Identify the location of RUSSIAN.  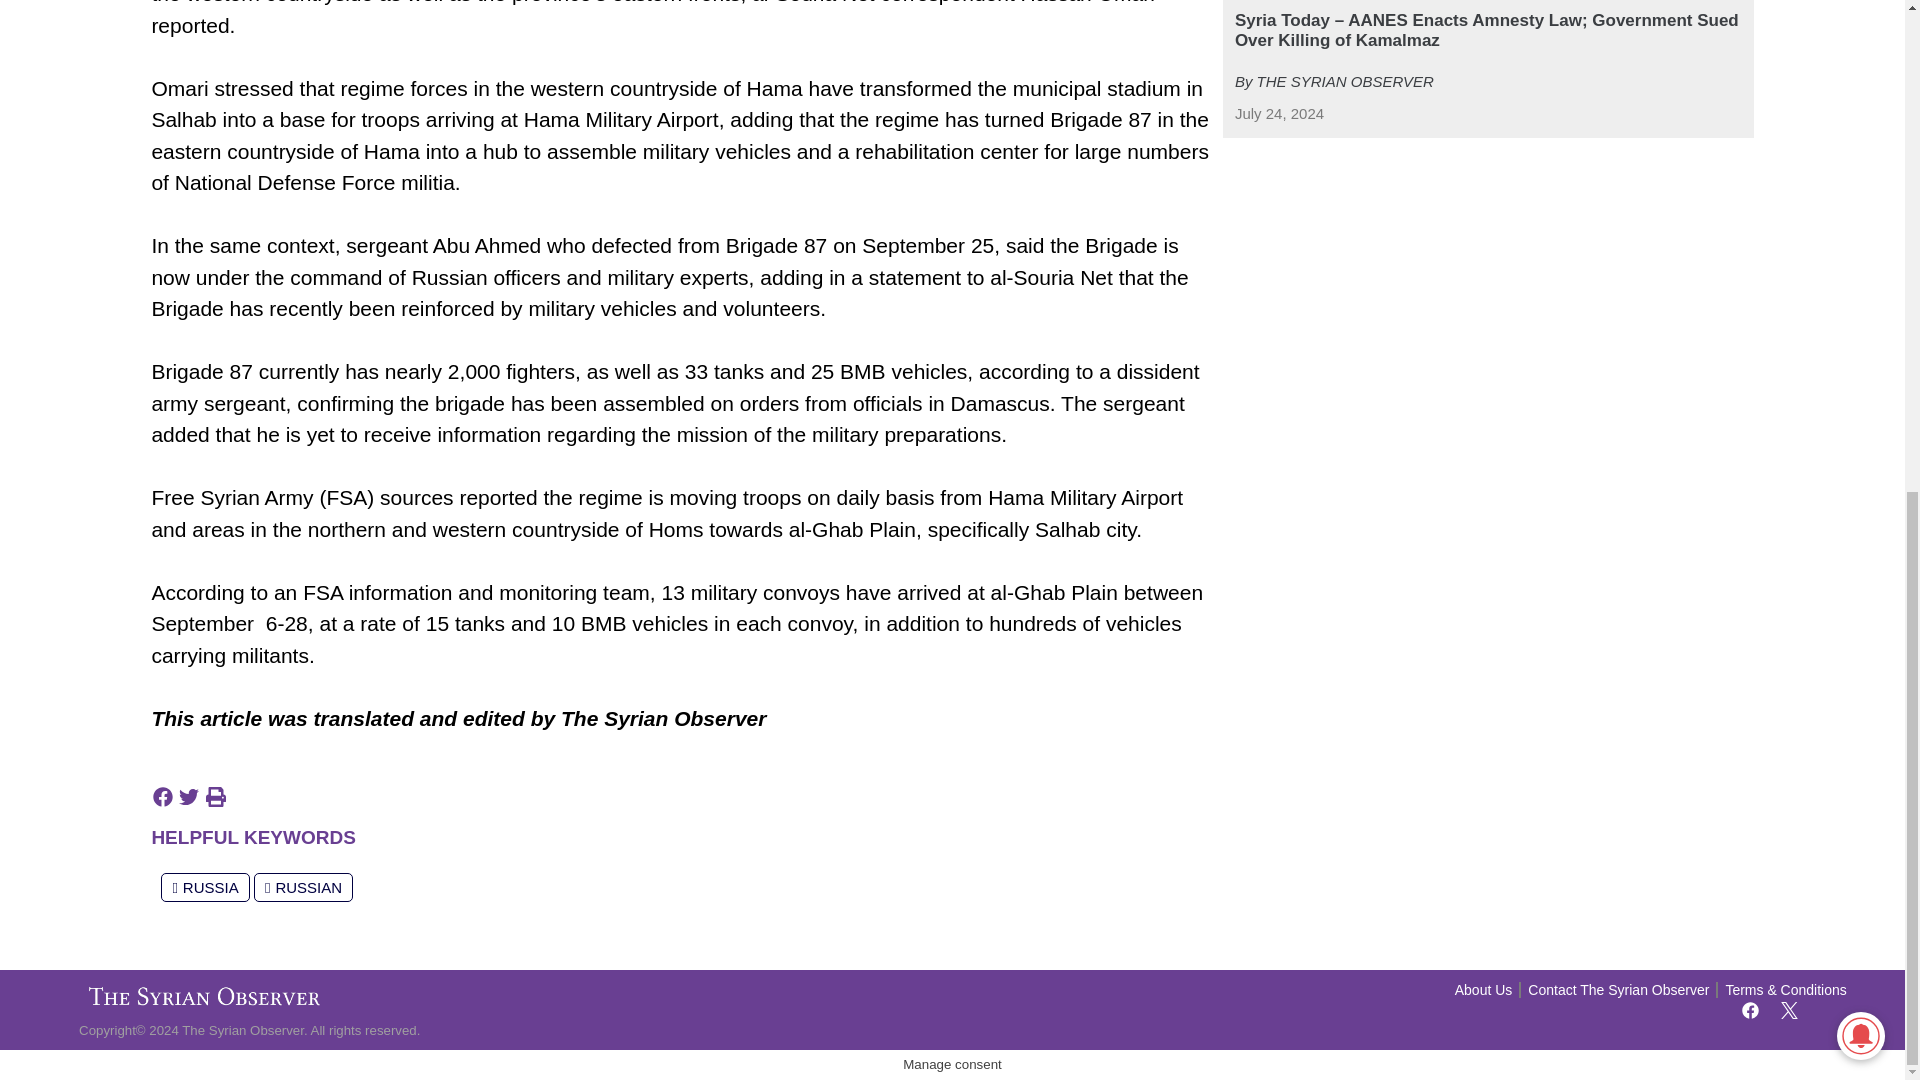
(303, 886).